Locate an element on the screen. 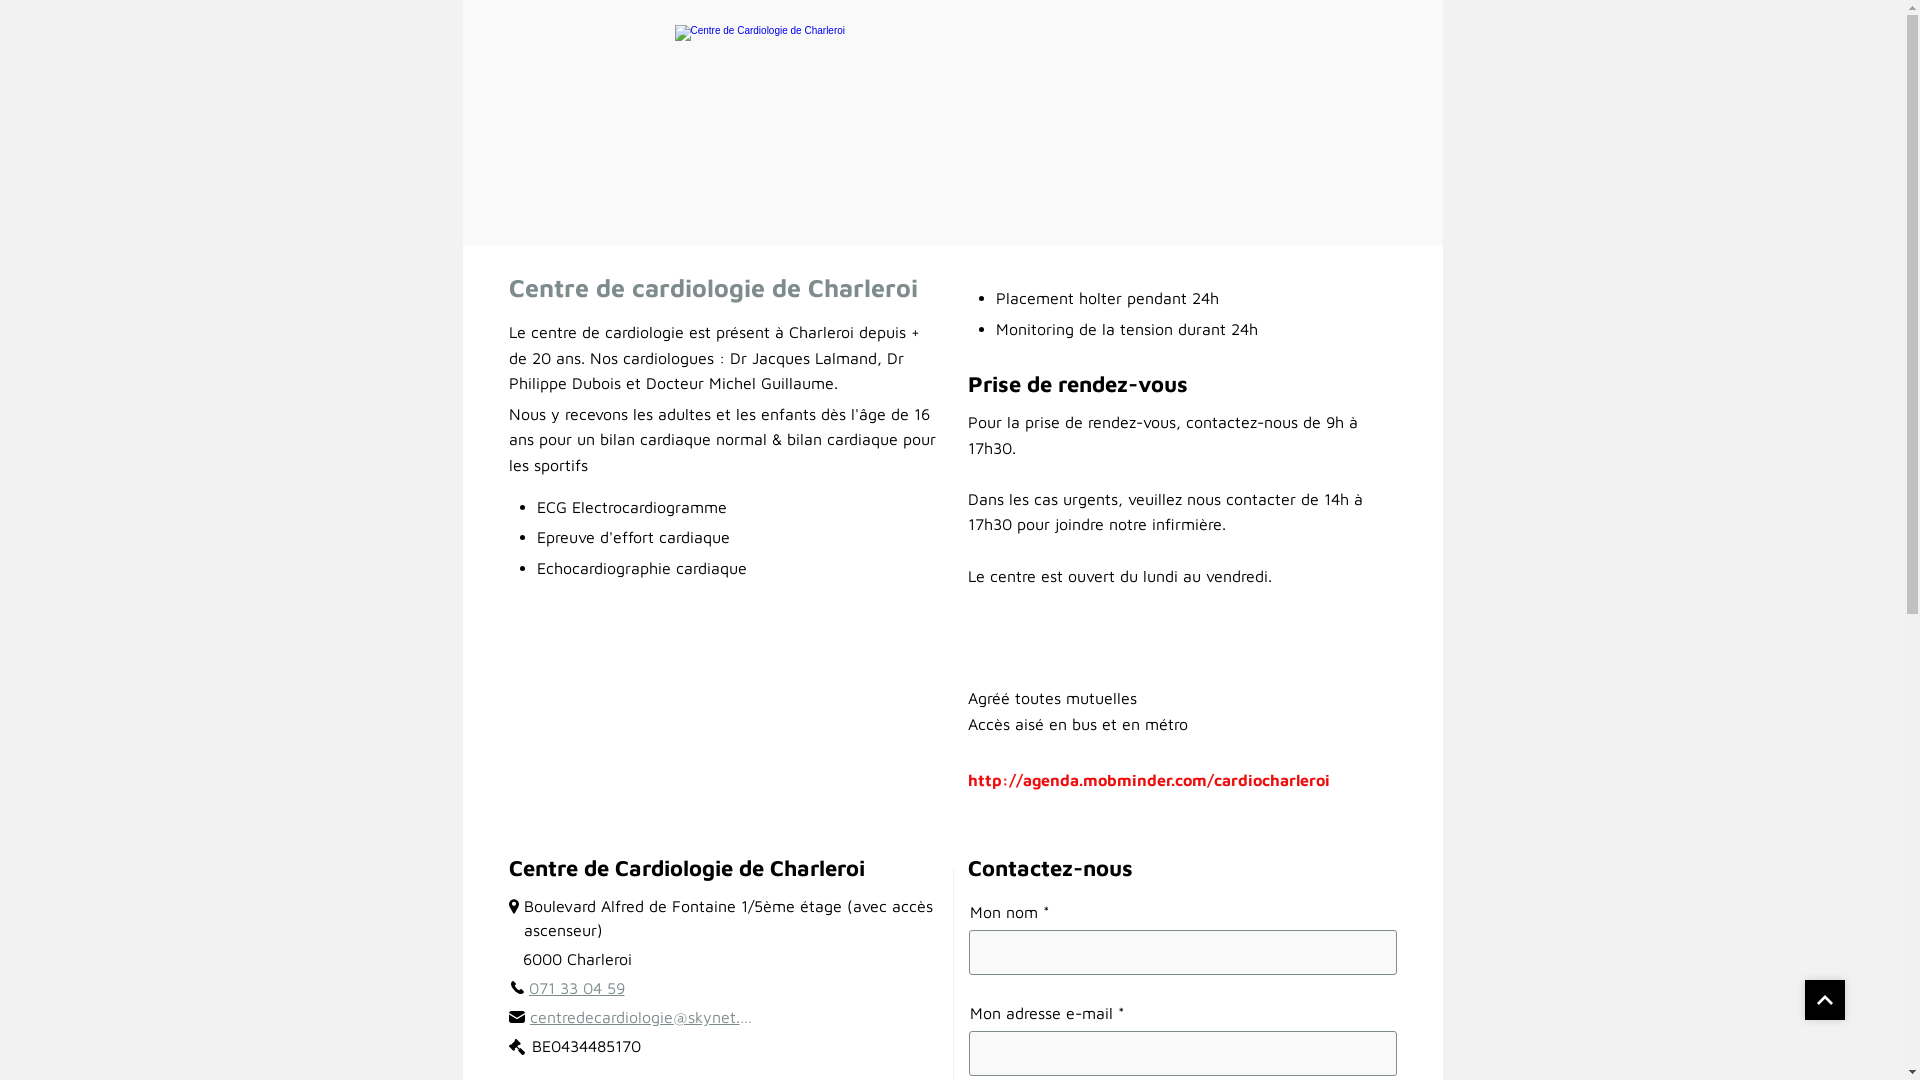  Centre de Cardiologie de Charleroi is located at coordinates (952, 123).